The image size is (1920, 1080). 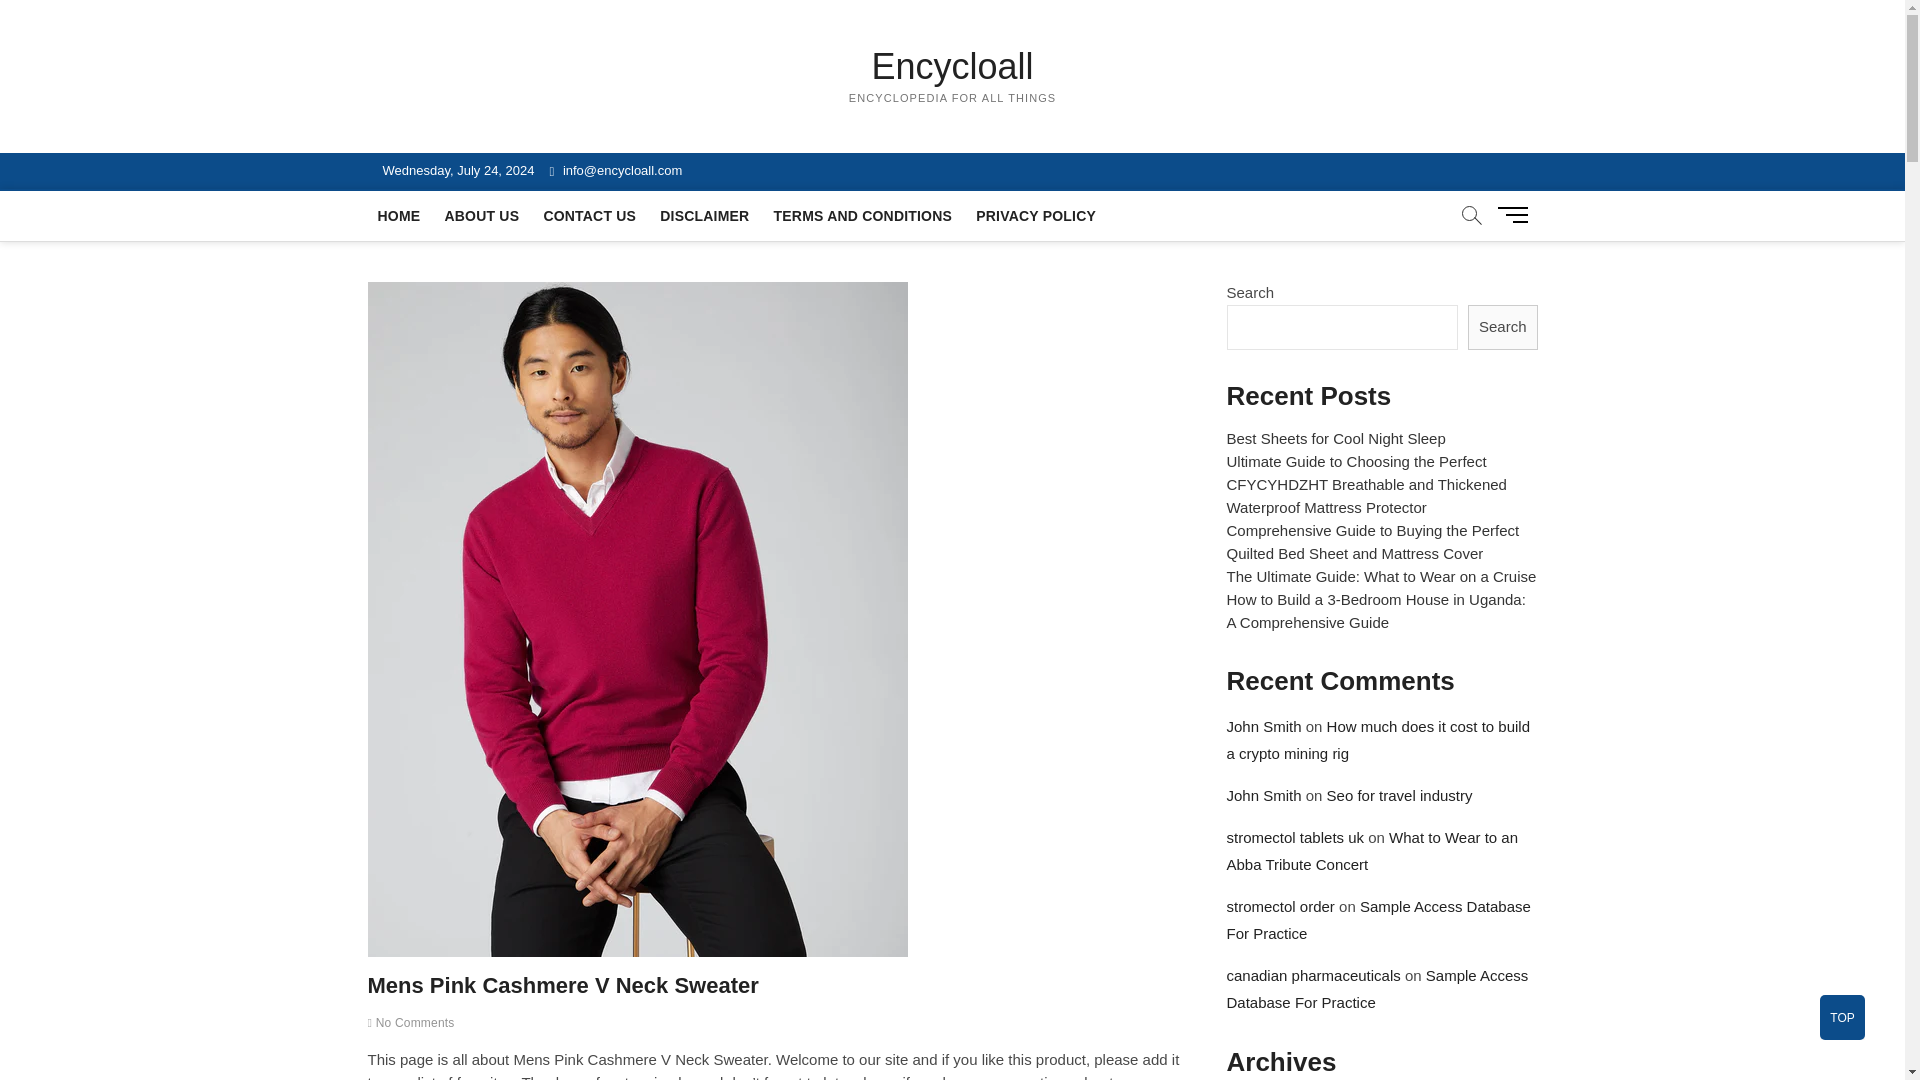 I want to click on HOME, so click(x=399, y=216).